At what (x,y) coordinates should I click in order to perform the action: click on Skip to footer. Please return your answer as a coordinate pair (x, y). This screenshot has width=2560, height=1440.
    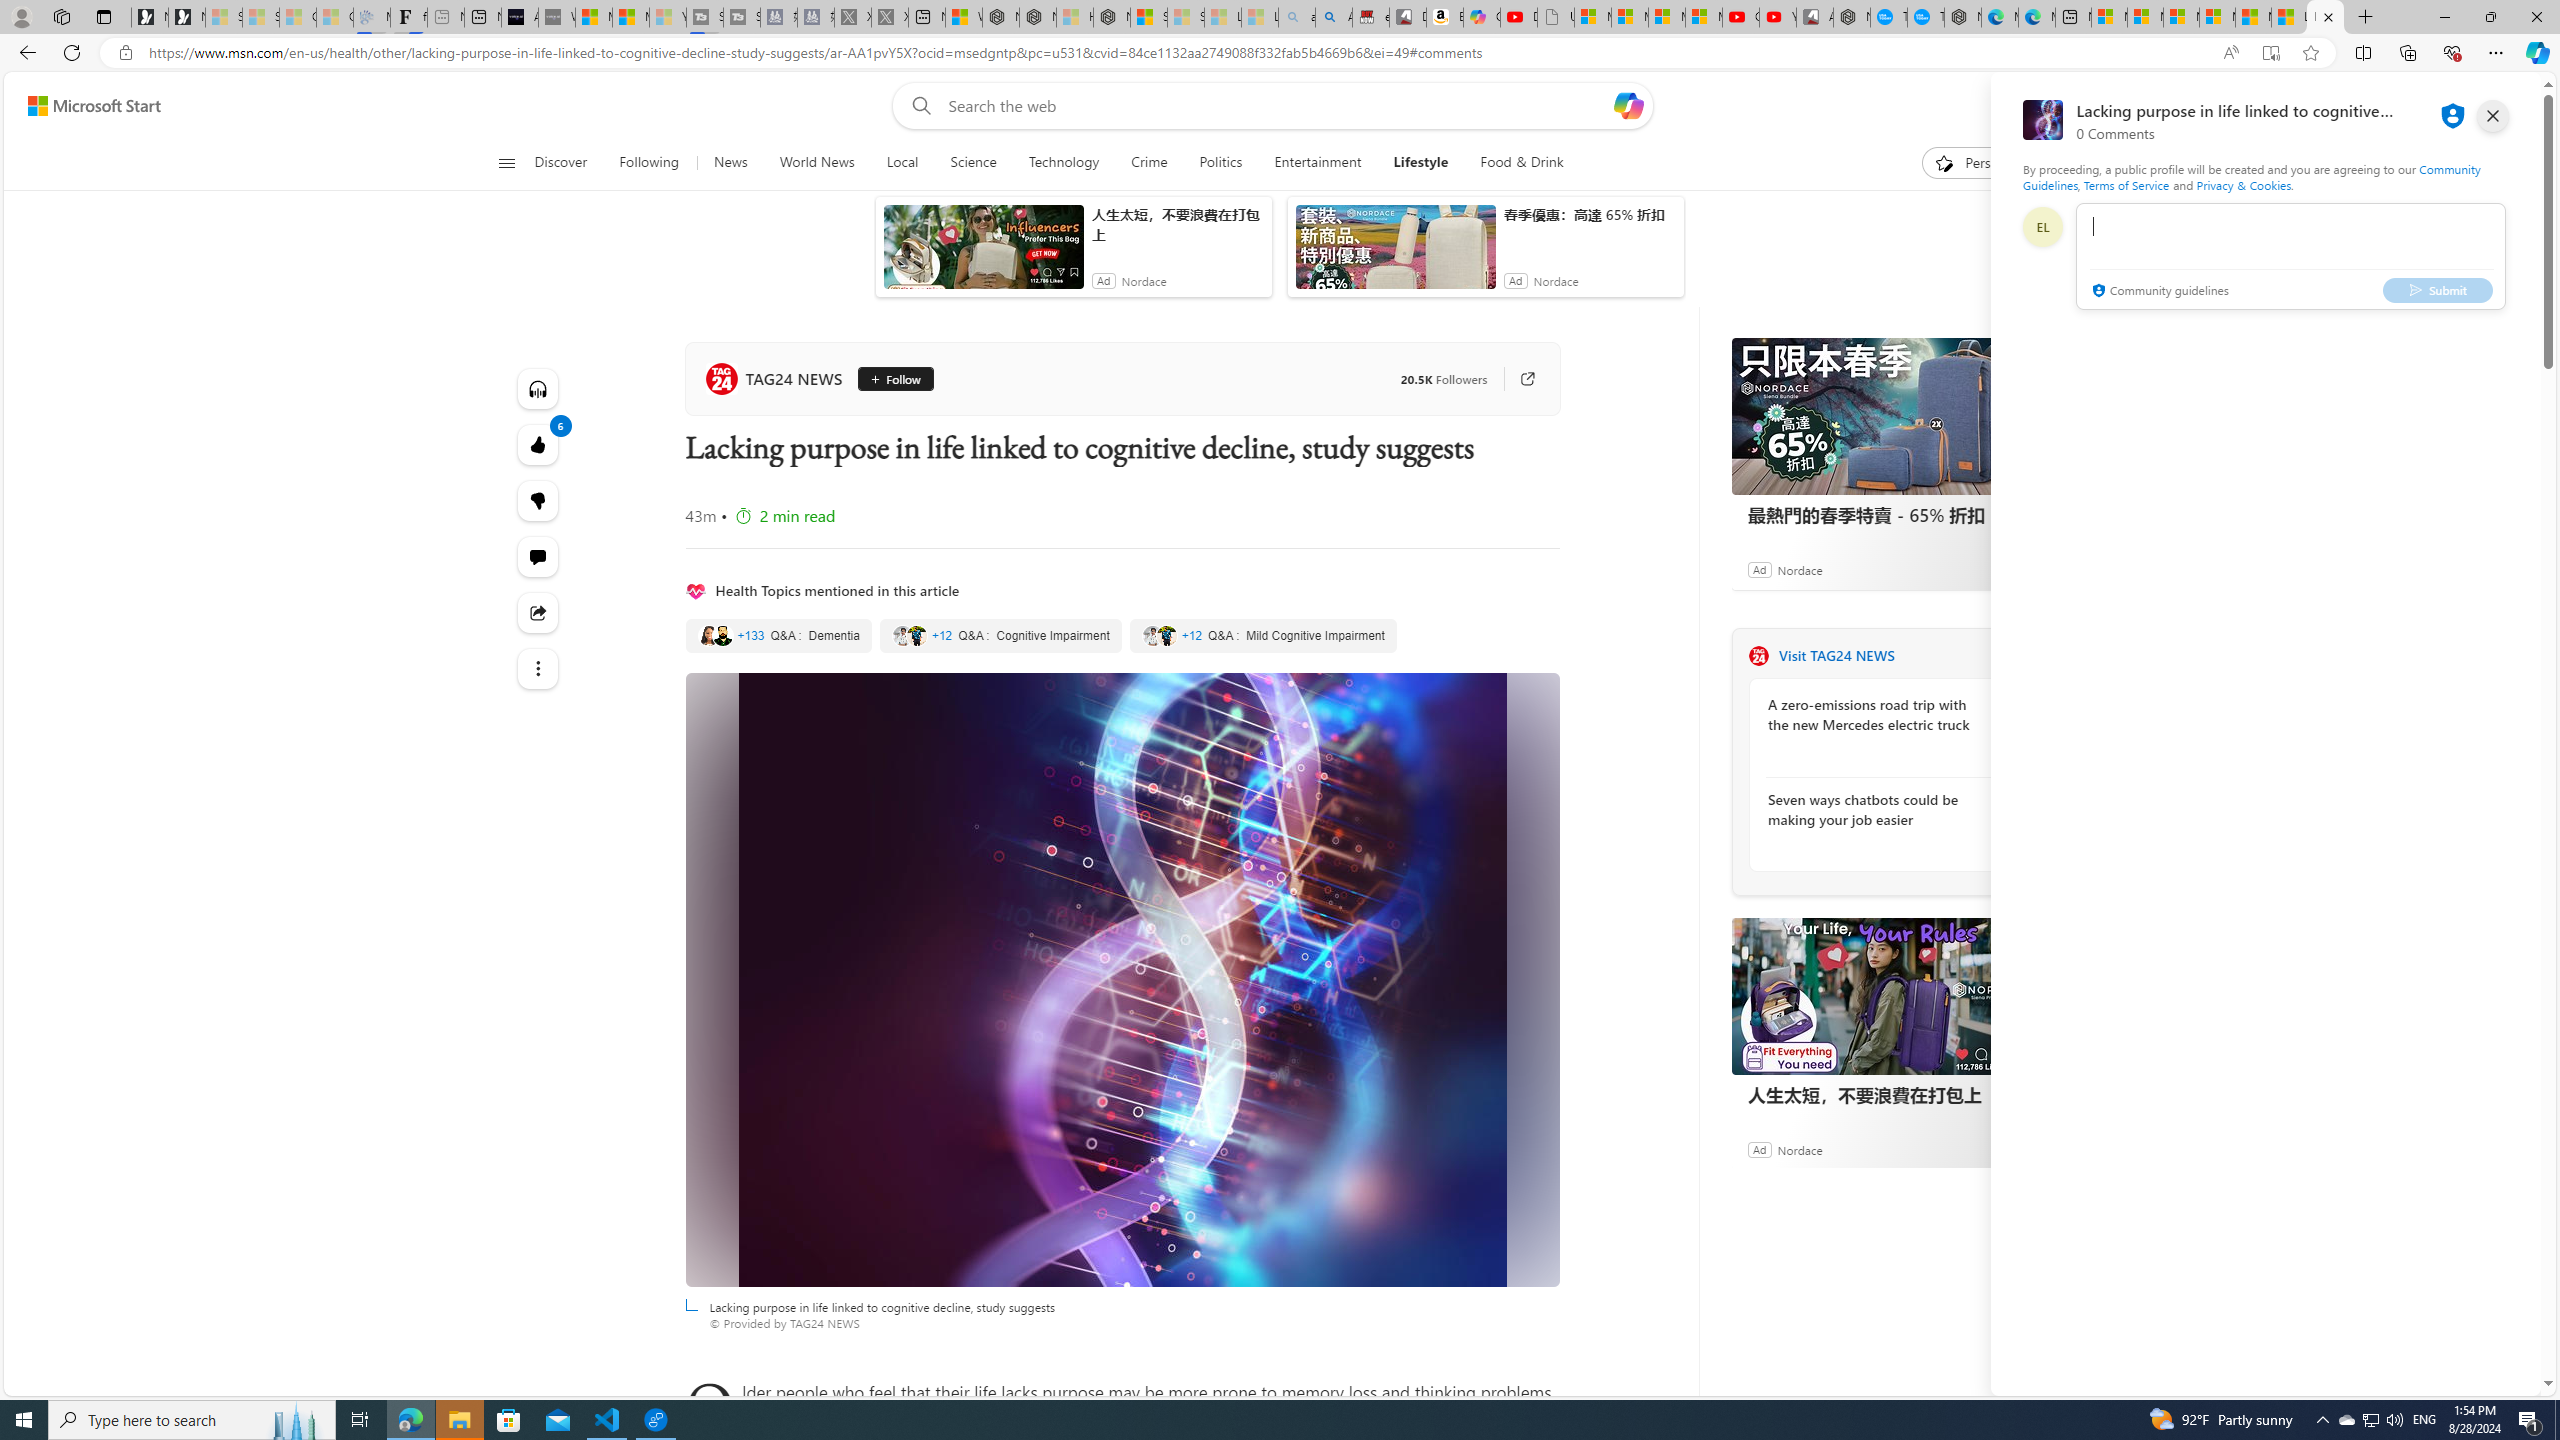
    Looking at the image, I should click on (82, 106).